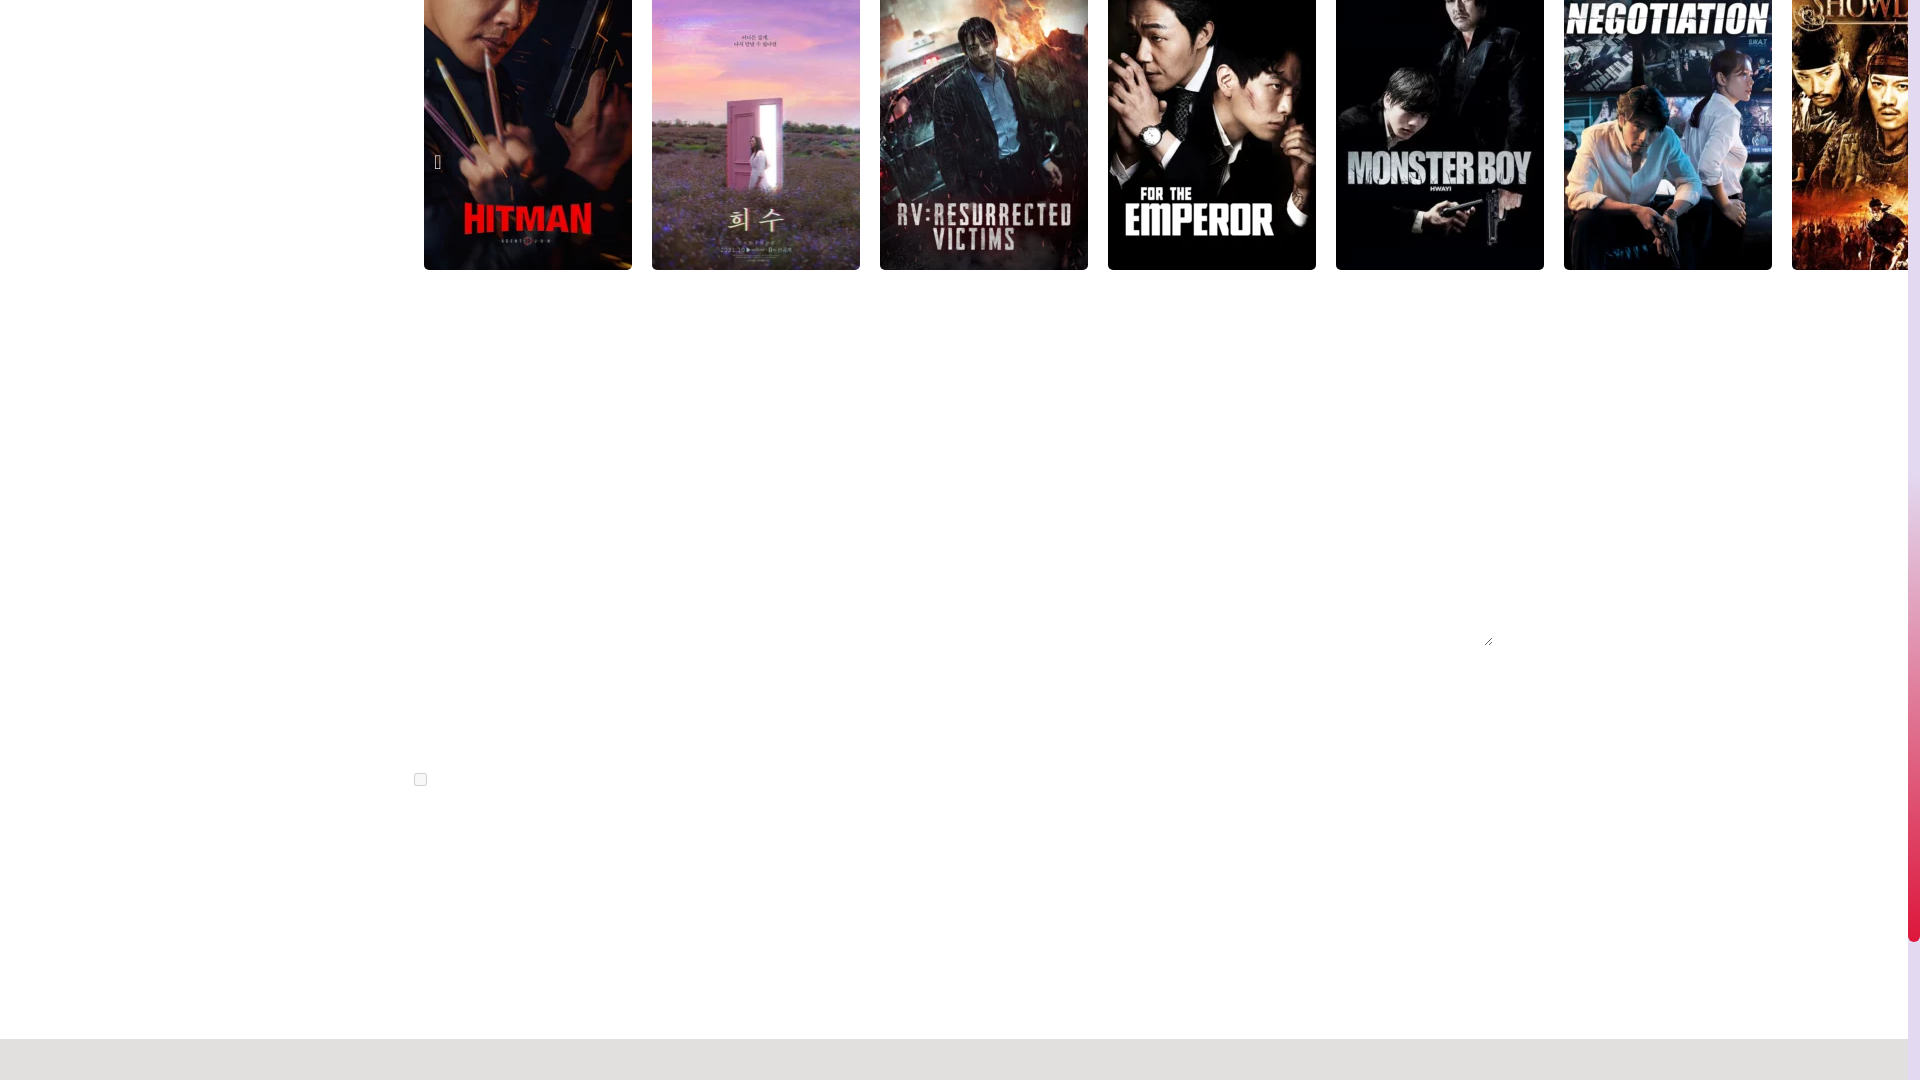  What do you see at coordinates (420, 780) in the screenshot?
I see `yes` at bounding box center [420, 780].